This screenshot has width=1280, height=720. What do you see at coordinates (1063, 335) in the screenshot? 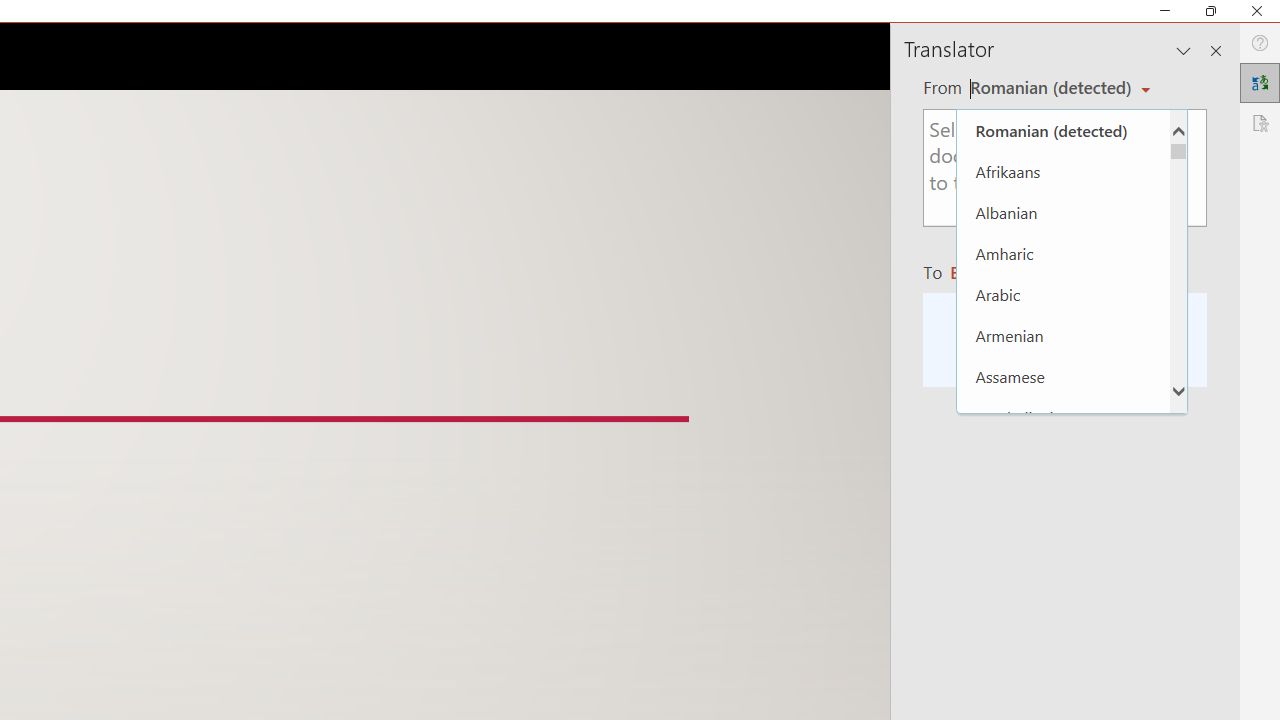
I see `Armenian` at bounding box center [1063, 335].